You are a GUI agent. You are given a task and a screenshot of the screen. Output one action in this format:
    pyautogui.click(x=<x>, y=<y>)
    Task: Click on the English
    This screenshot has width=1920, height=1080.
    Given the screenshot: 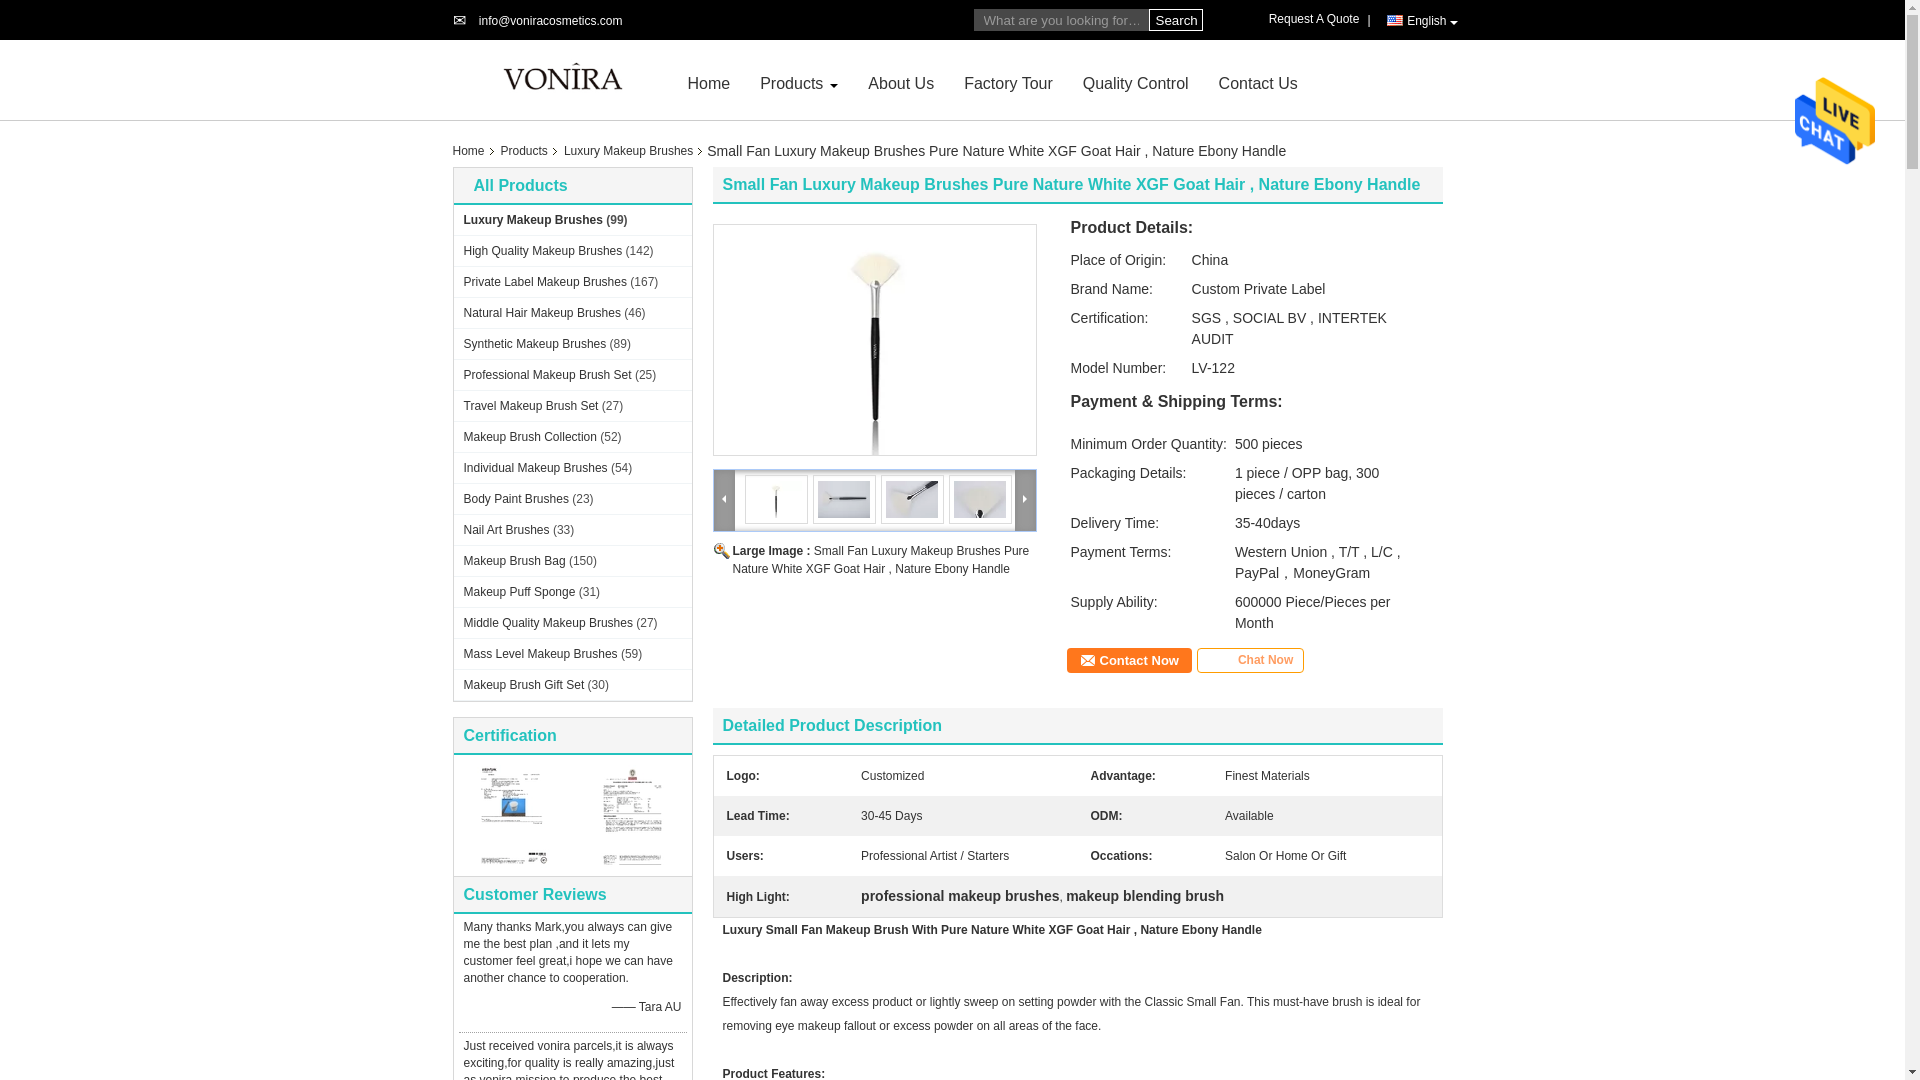 What is the action you would take?
    pyautogui.click(x=1422, y=20)
    